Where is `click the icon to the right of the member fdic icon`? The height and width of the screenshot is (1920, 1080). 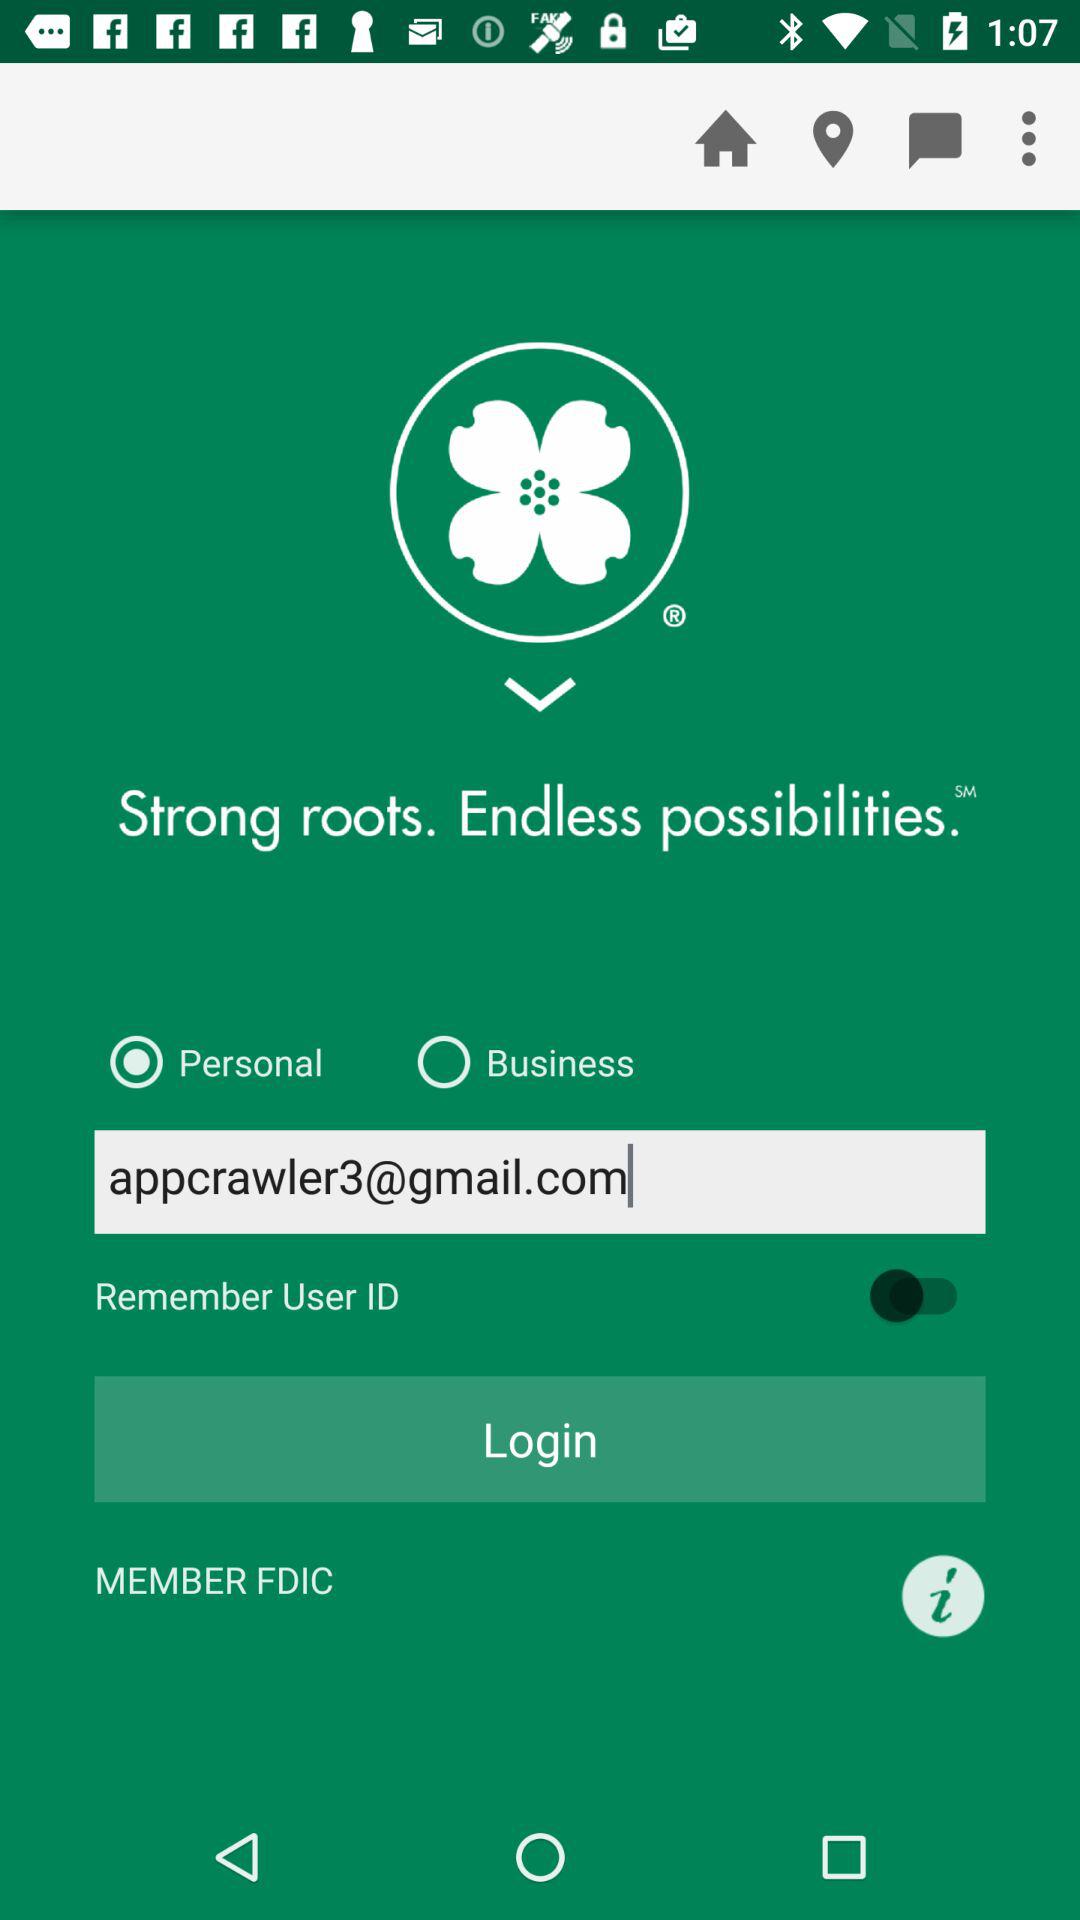 click the icon to the right of the member fdic icon is located at coordinates (943, 1596).